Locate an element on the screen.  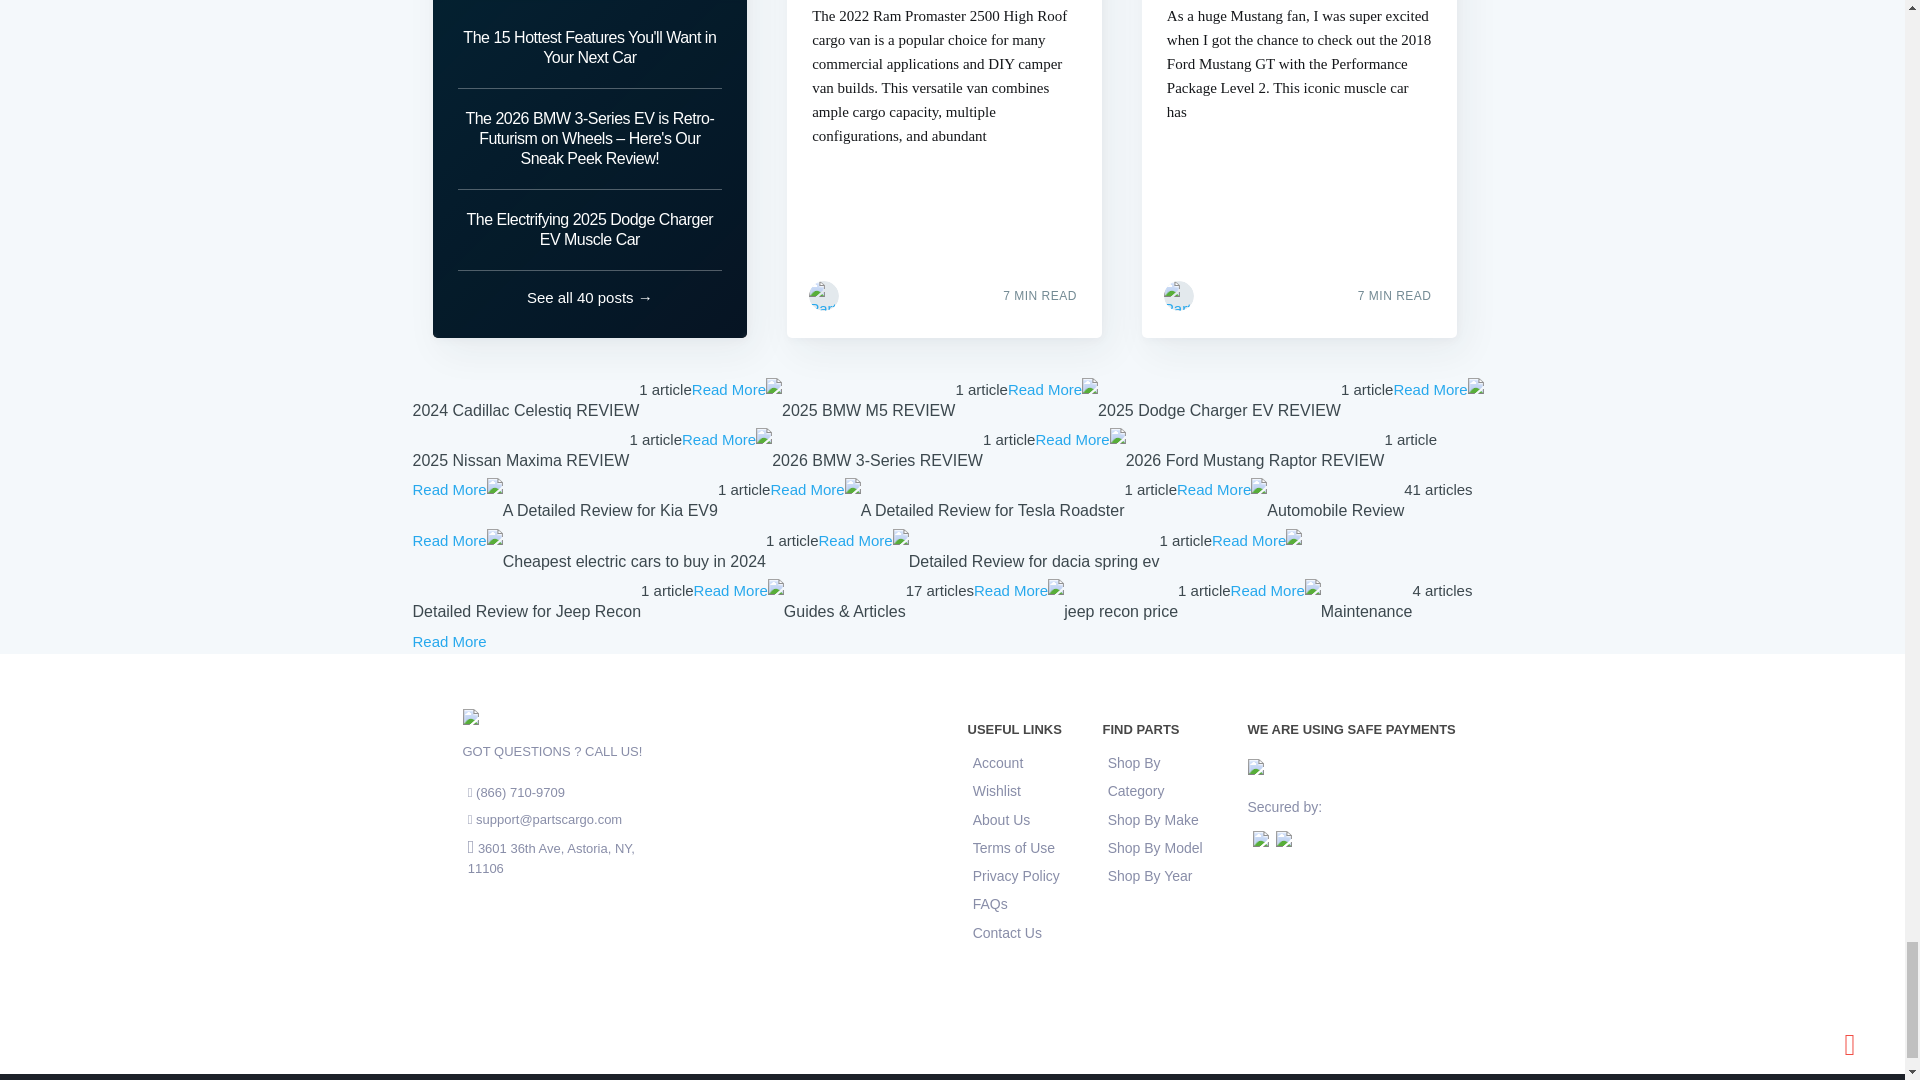
Twitter is located at coordinates (1264, 294).